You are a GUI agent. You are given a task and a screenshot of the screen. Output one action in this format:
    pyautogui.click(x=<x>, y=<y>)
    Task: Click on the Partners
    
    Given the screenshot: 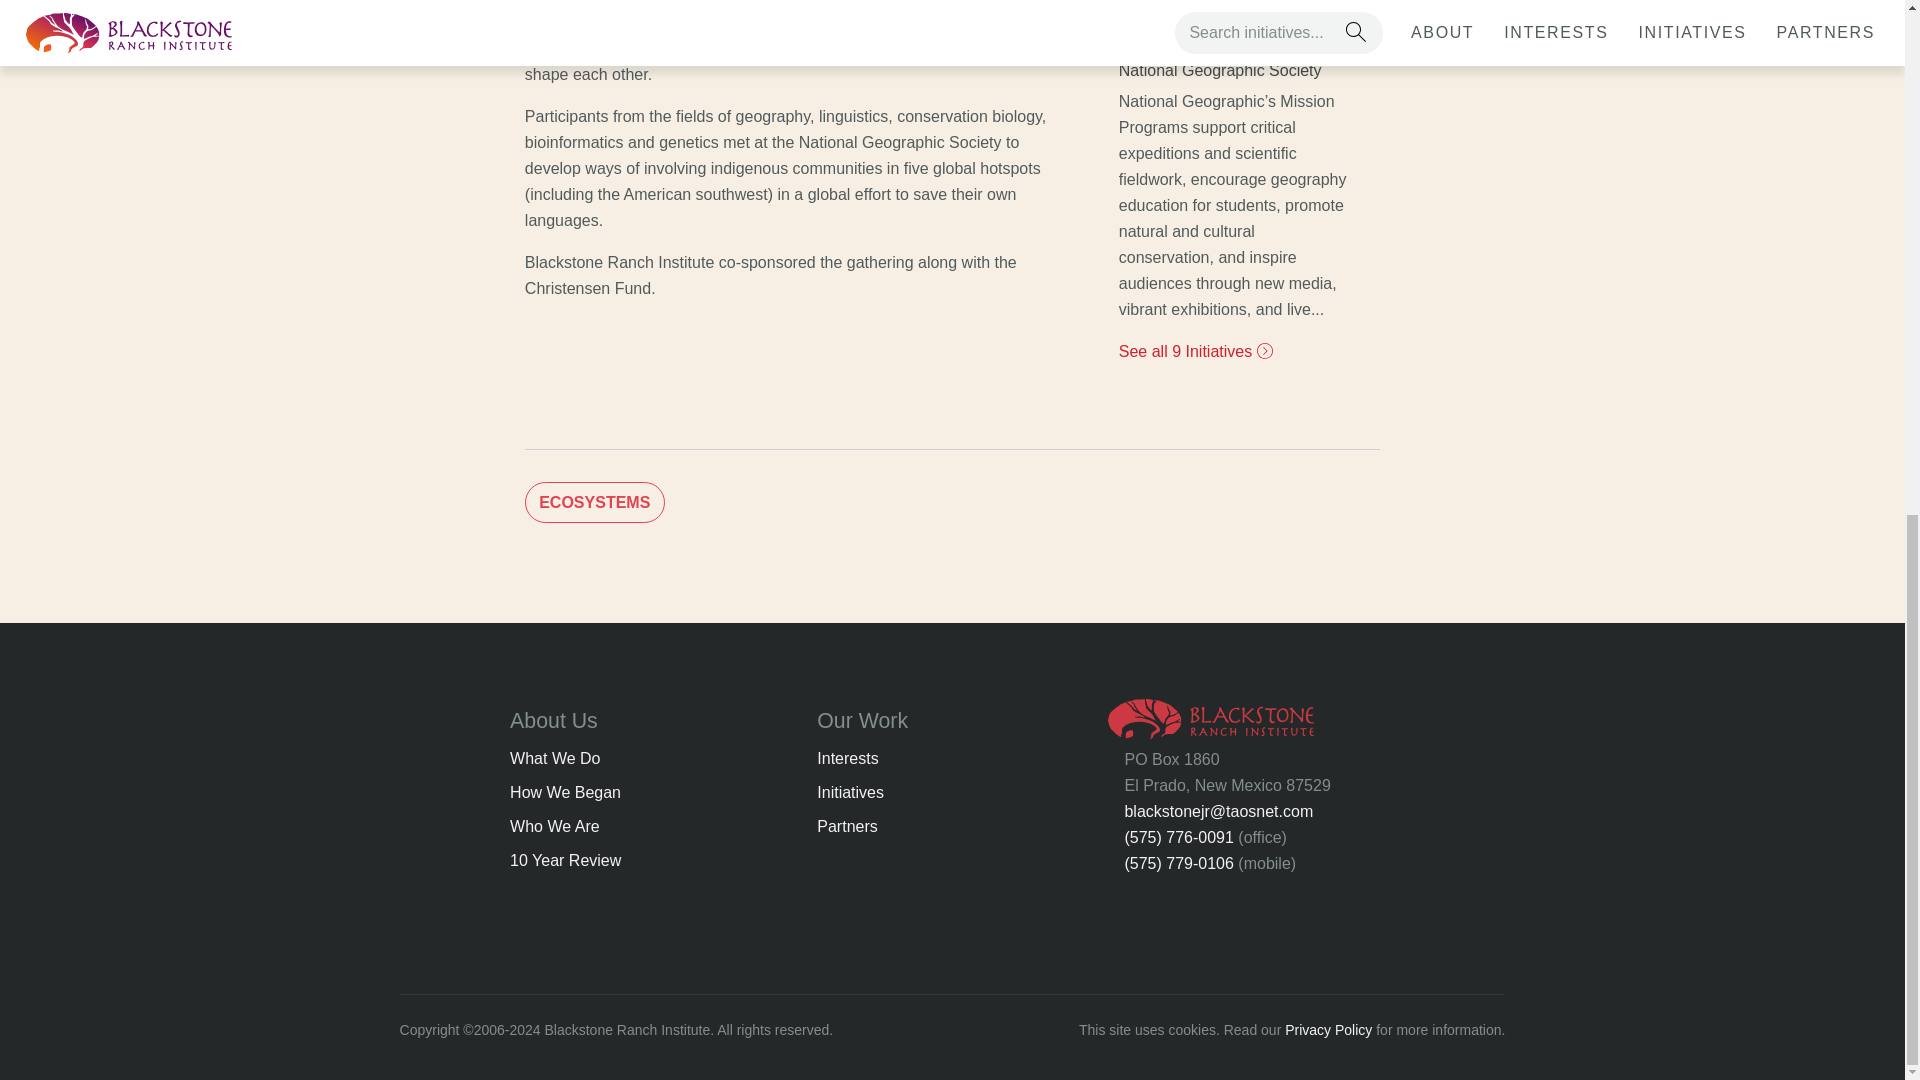 What is the action you would take?
    pyautogui.click(x=847, y=826)
    